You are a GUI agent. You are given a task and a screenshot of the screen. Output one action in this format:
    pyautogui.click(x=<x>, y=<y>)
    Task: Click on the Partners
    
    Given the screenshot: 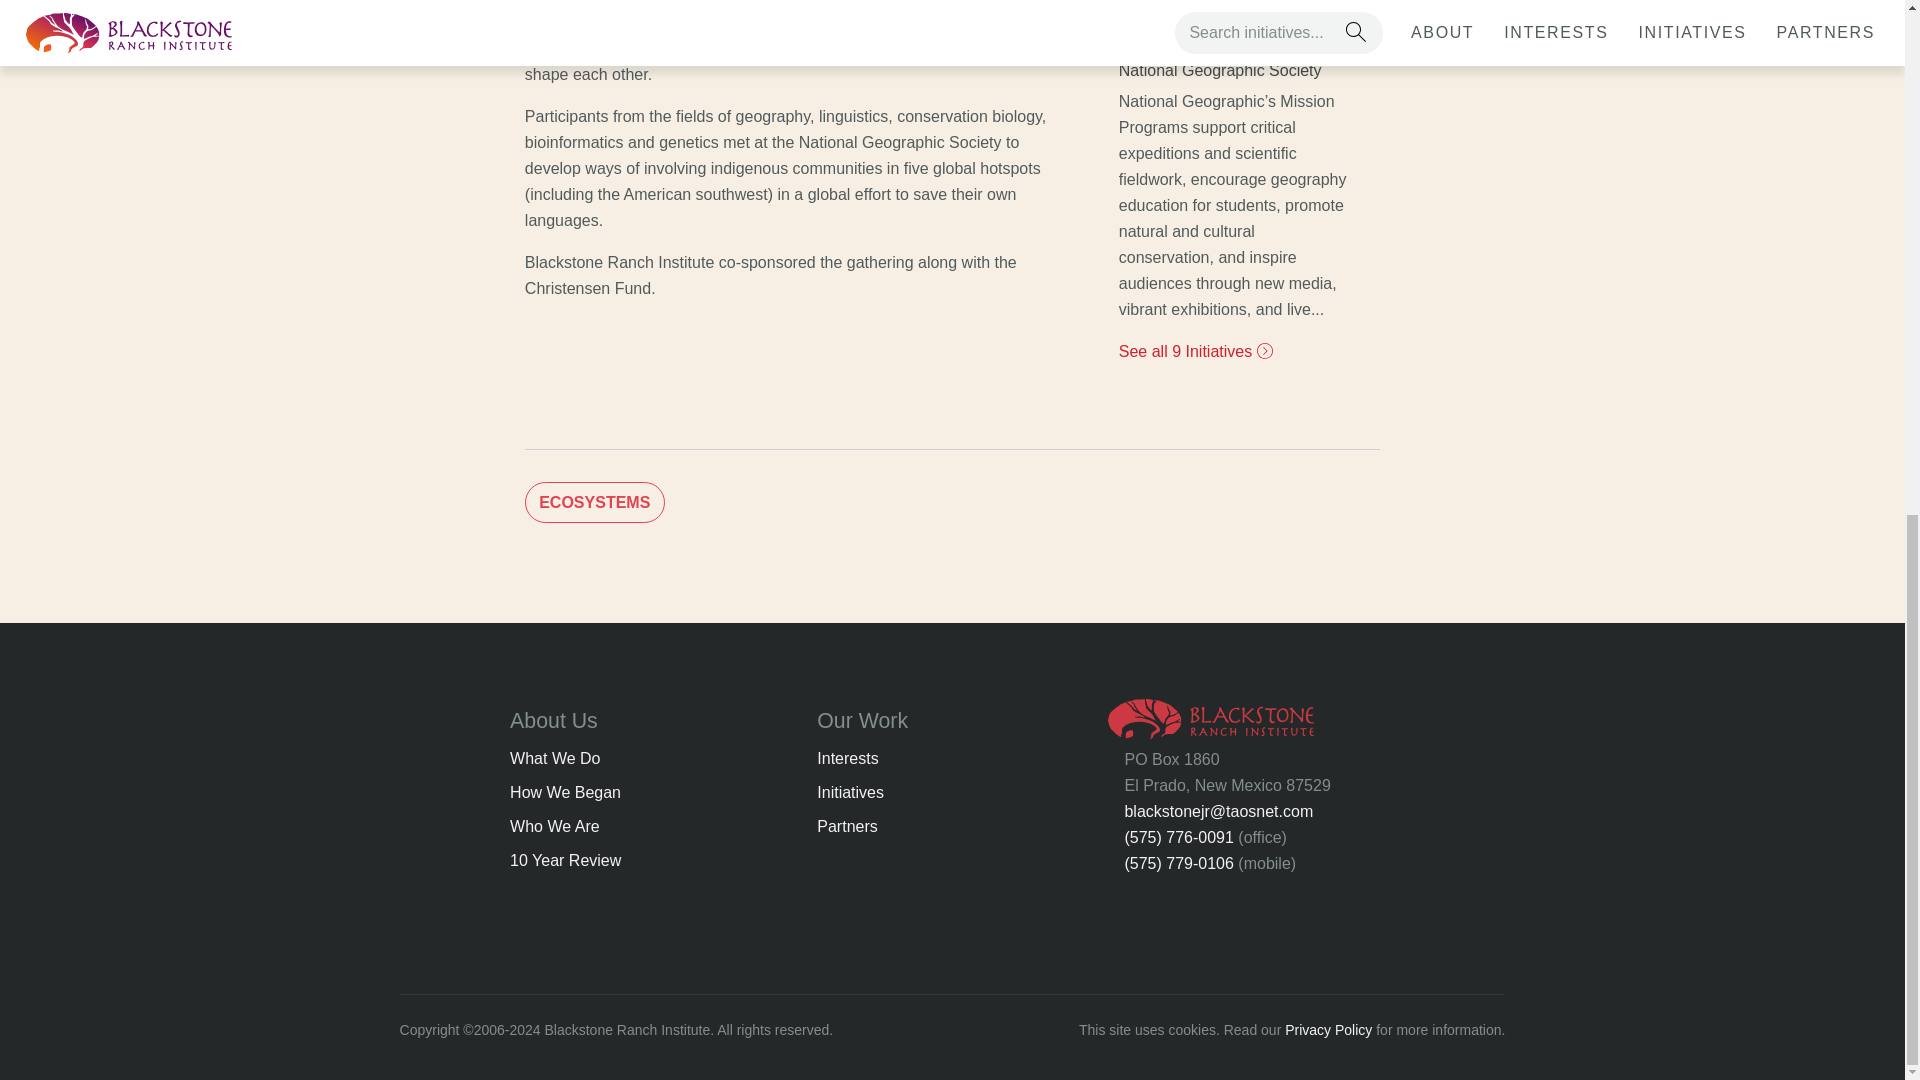 What is the action you would take?
    pyautogui.click(x=847, y=826)
    